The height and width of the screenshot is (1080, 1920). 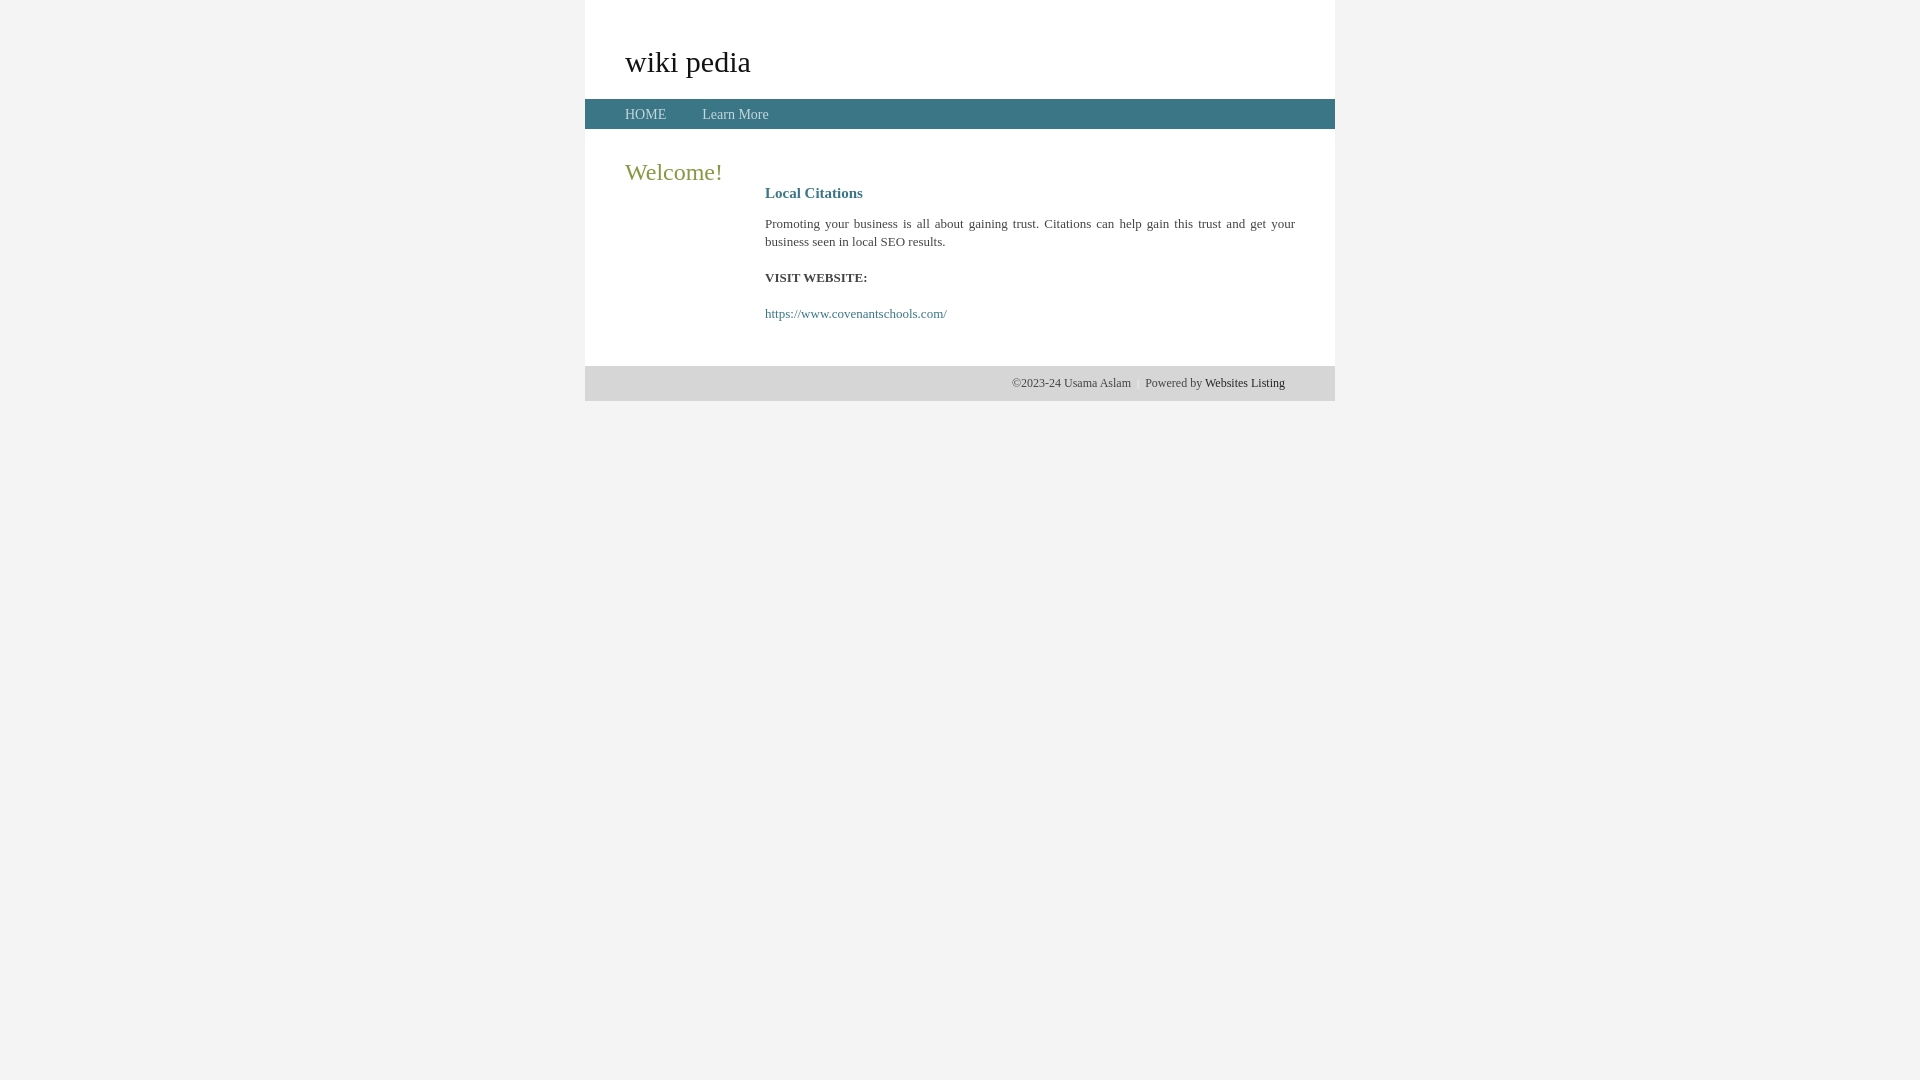 What do you see at coordinates (735, 114) in the screenshot?
I see `Learn More` at bounding box center [735, 114].